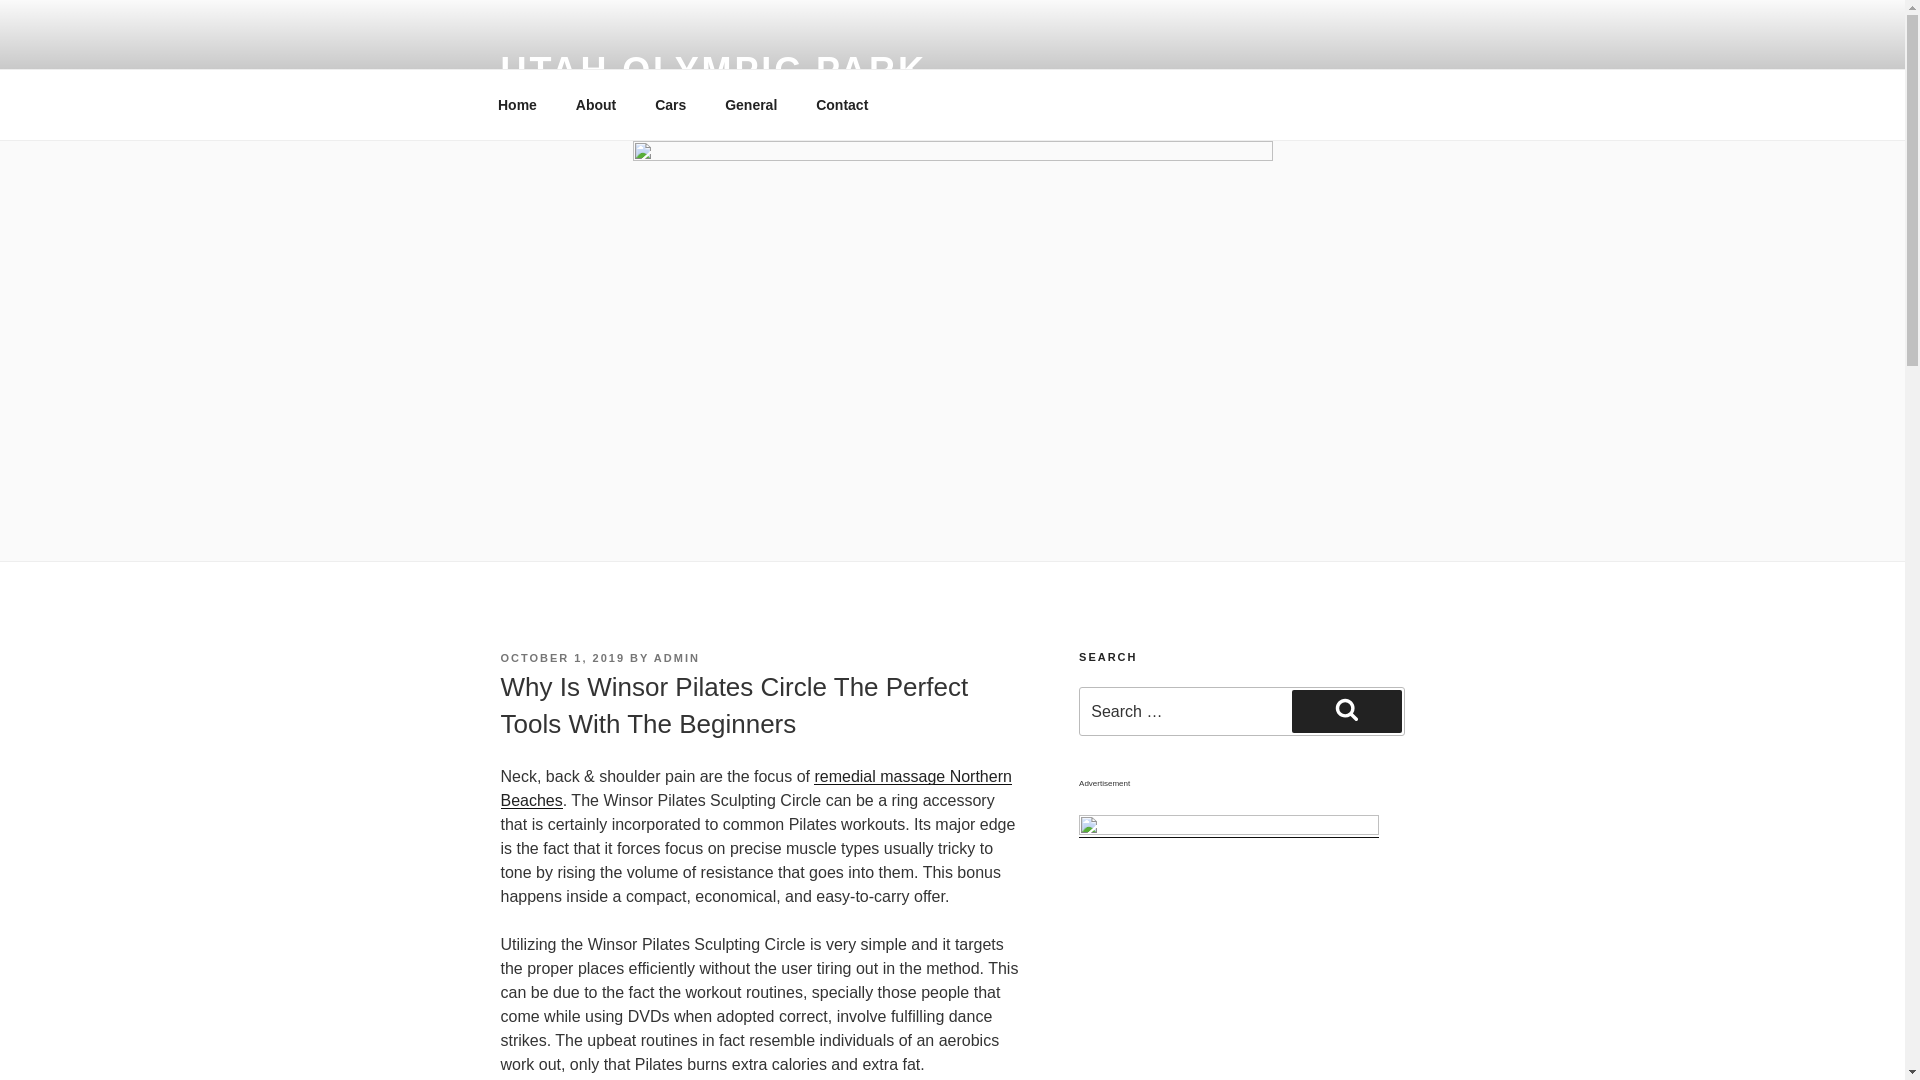  I want to click on About, so click(596, 104).